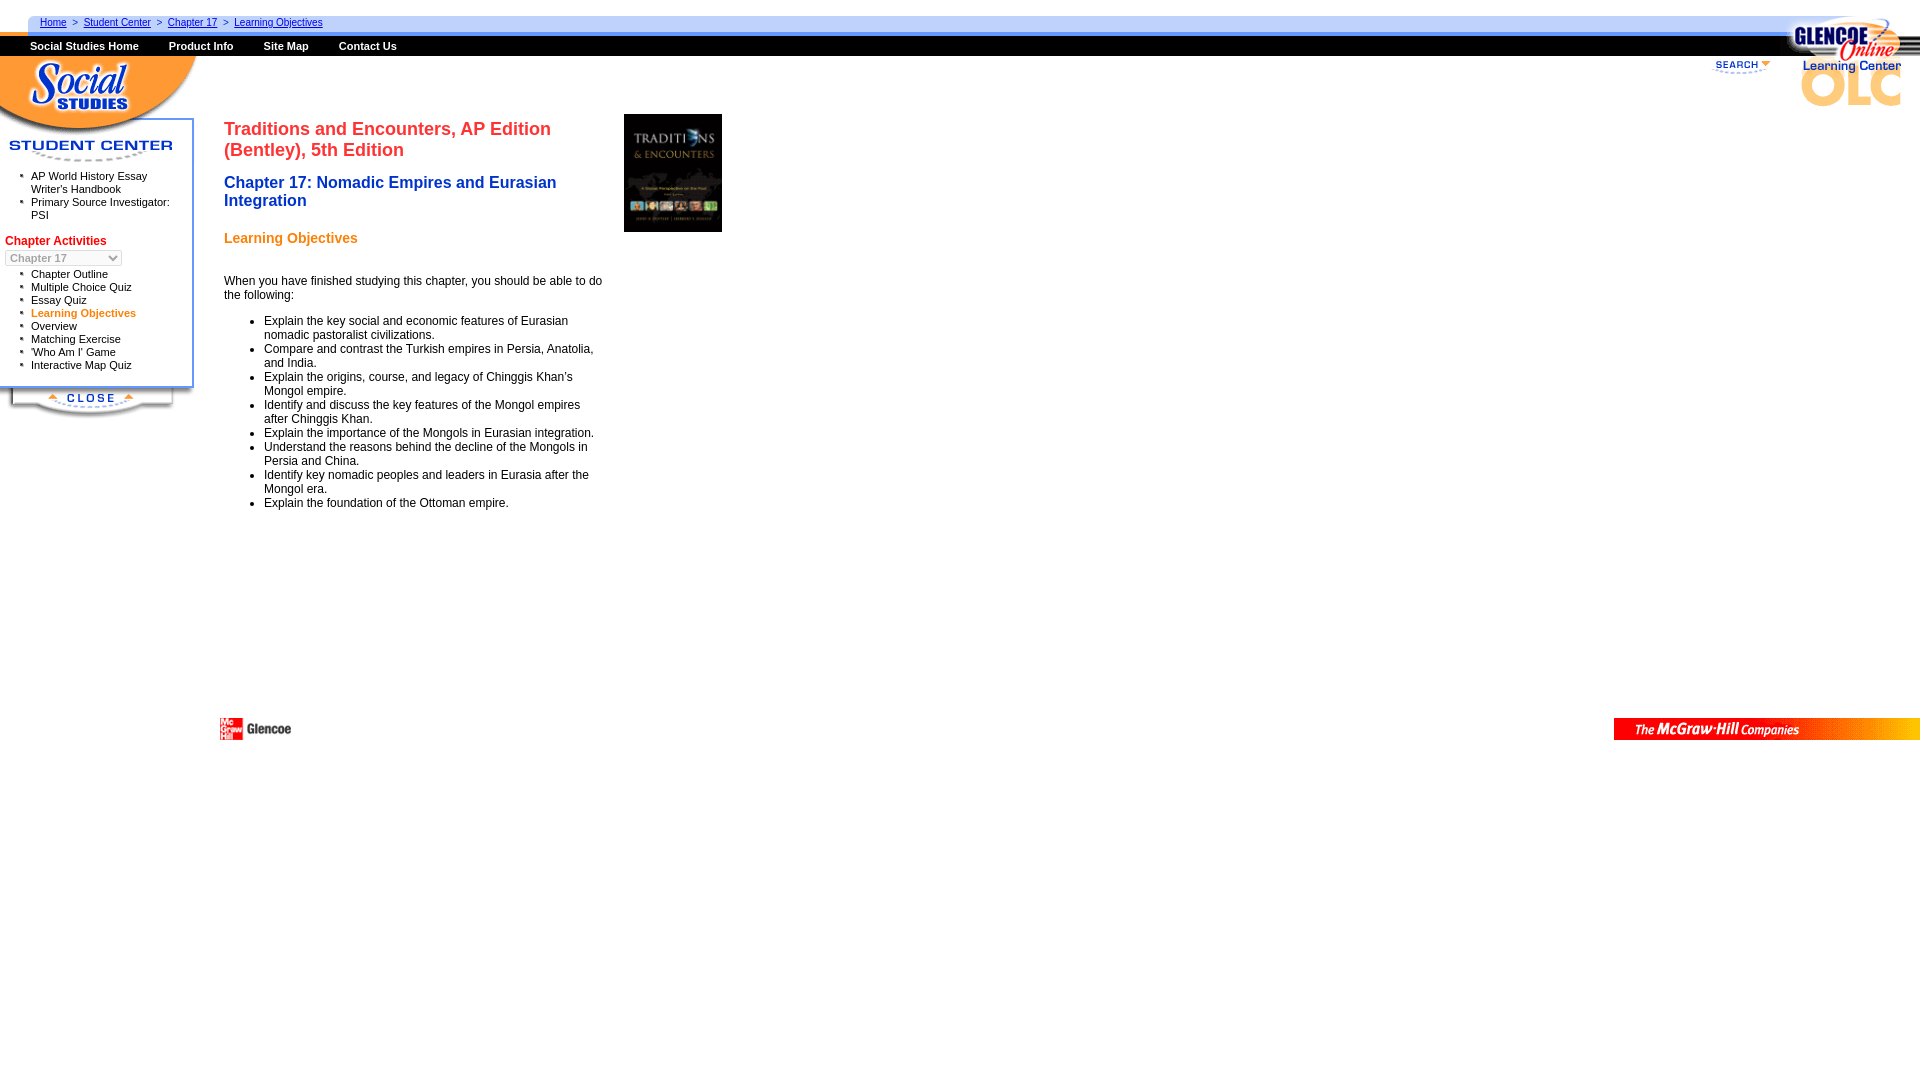 The height and width of the screenshot is (1080, 1920). I want to click on Primary Source Investigator: PSI, so click(100, 208).